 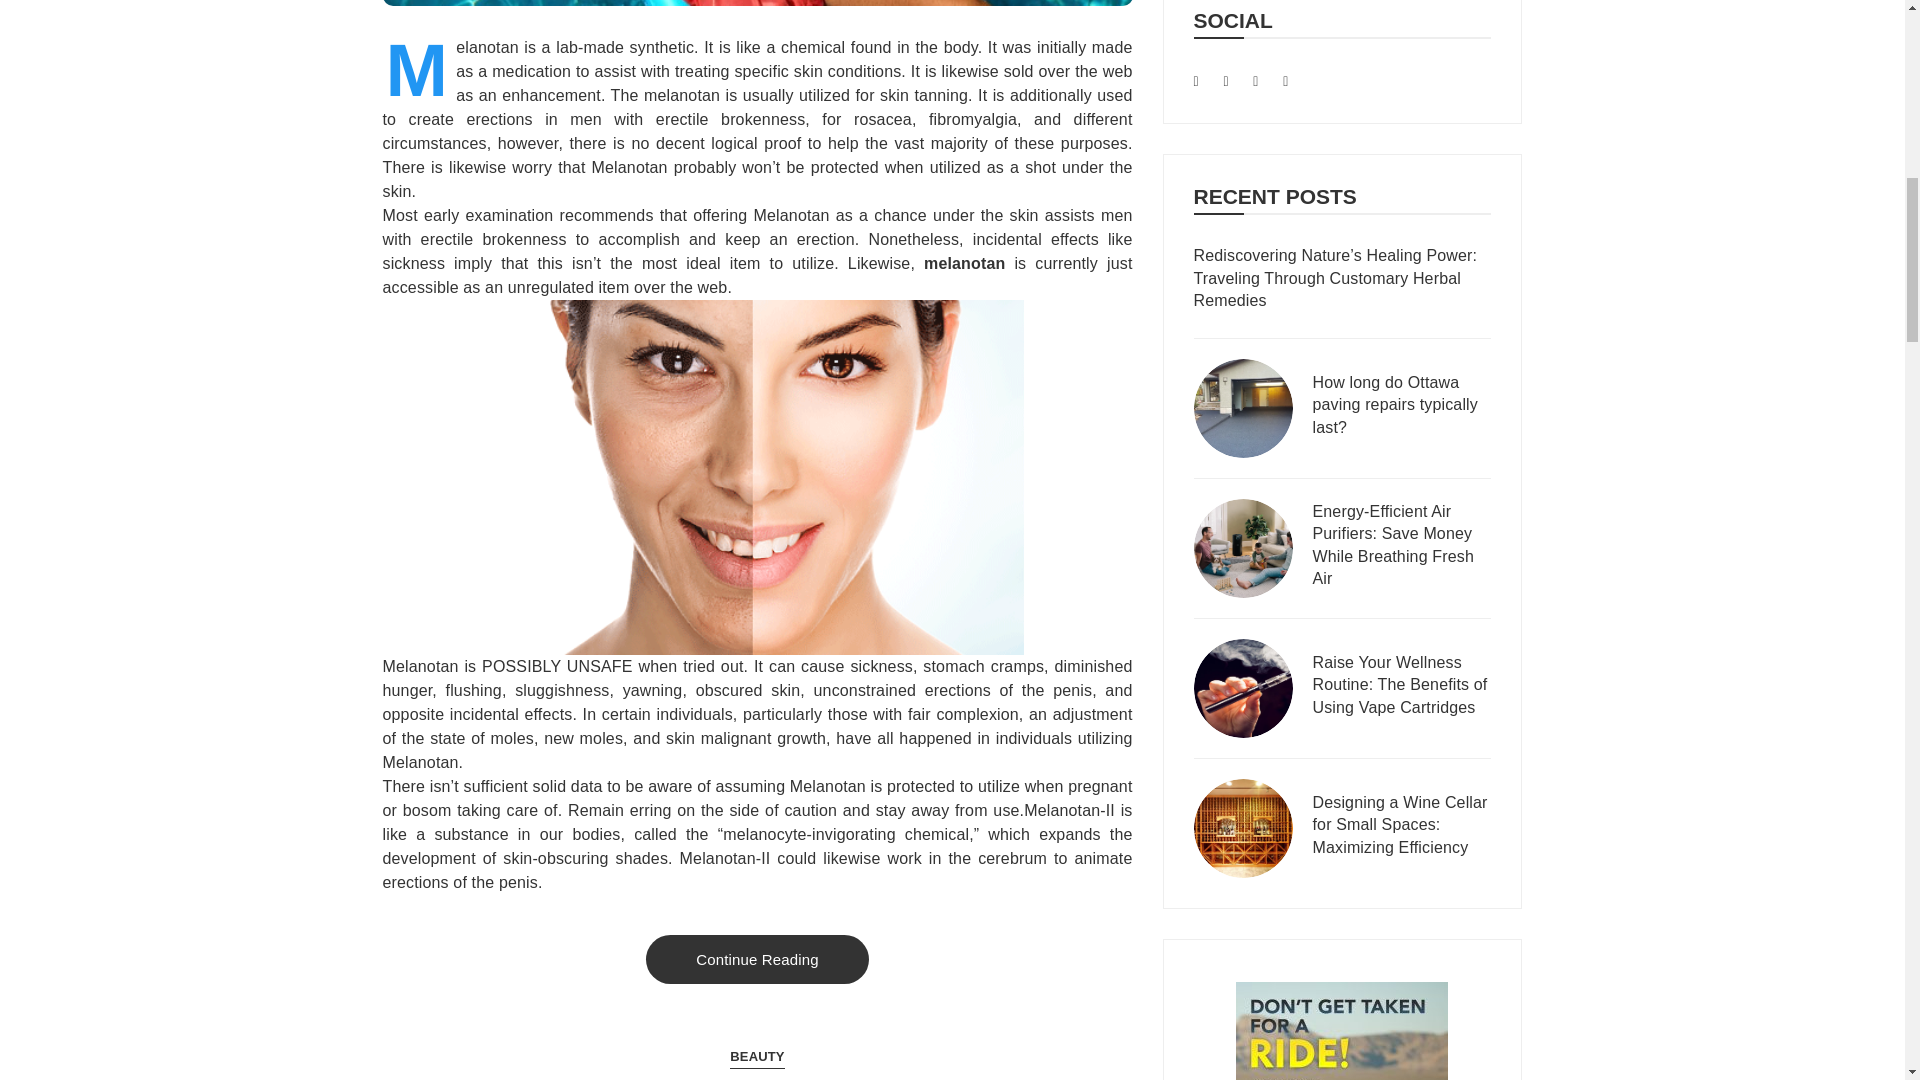 I want to click on Continue Reading, so click(x=757, y=959).